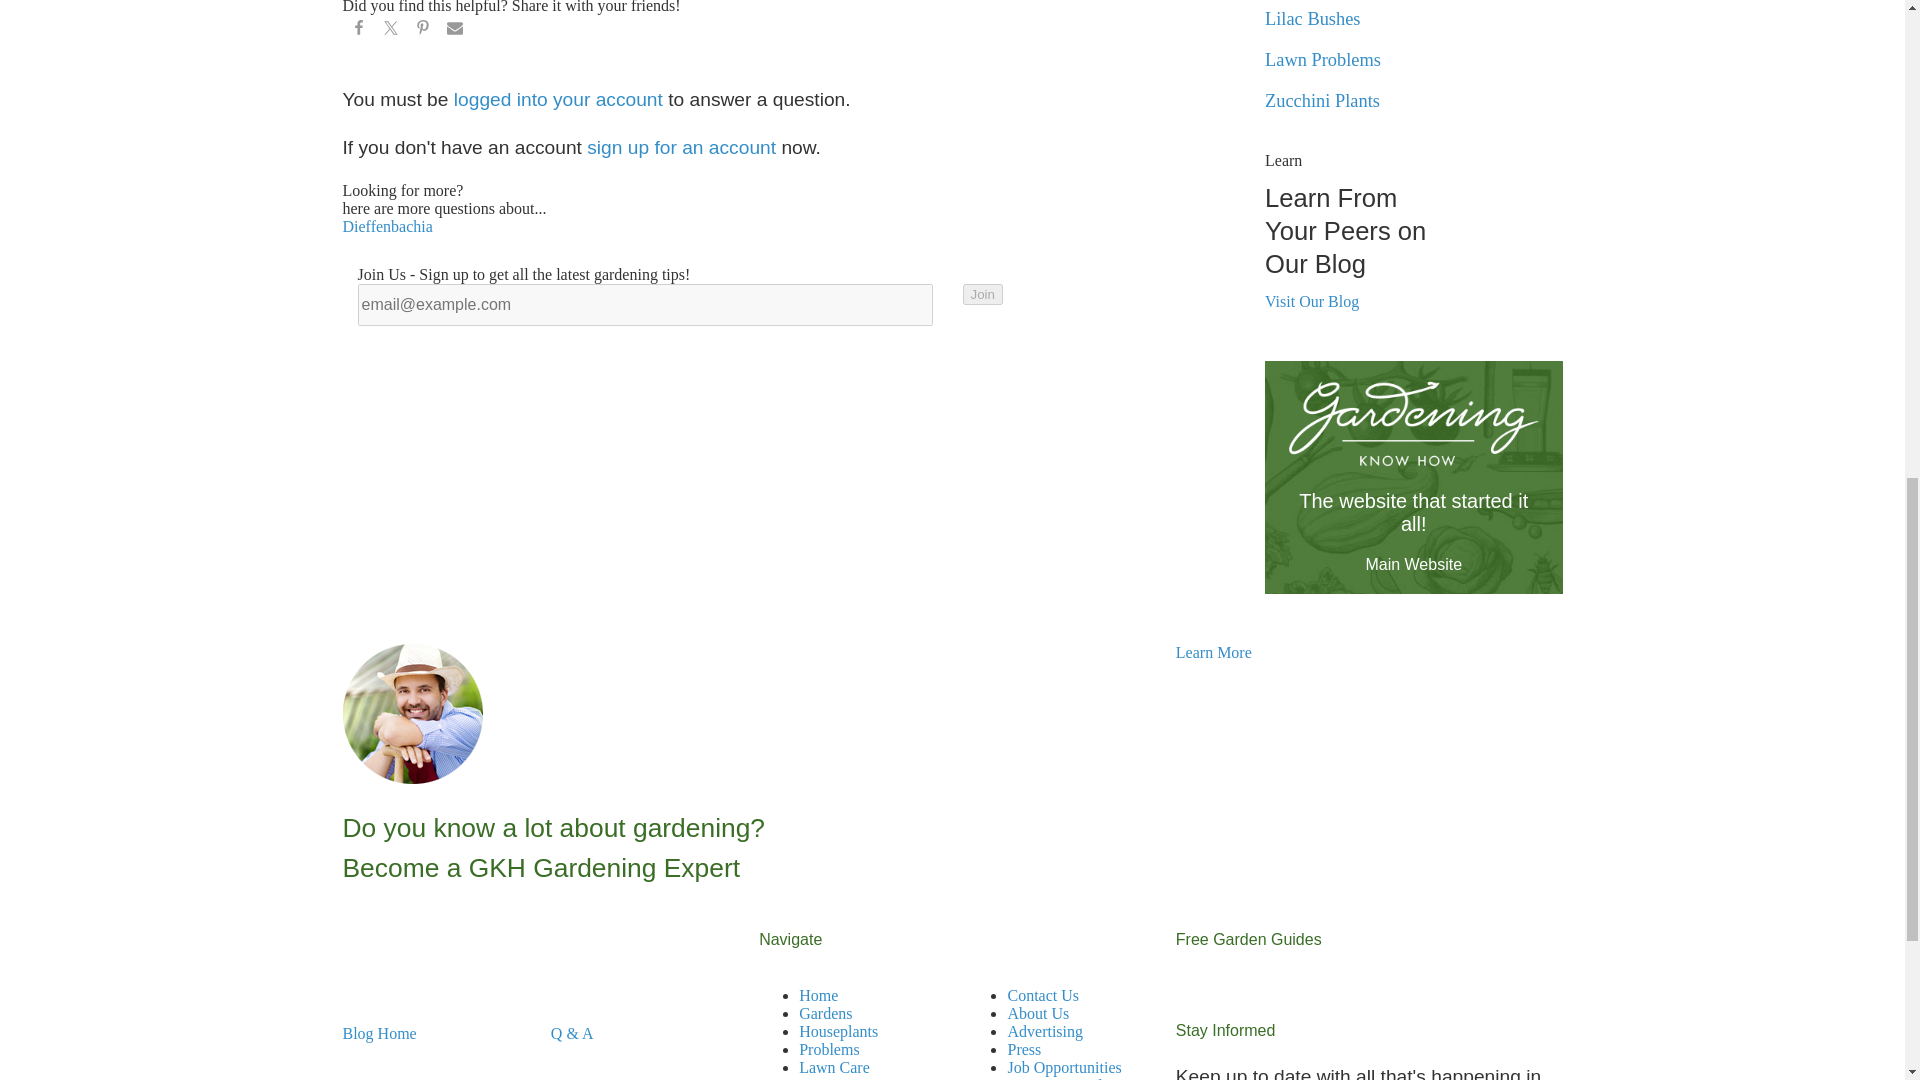  I want to click on Share via Email, so click(454, 31).